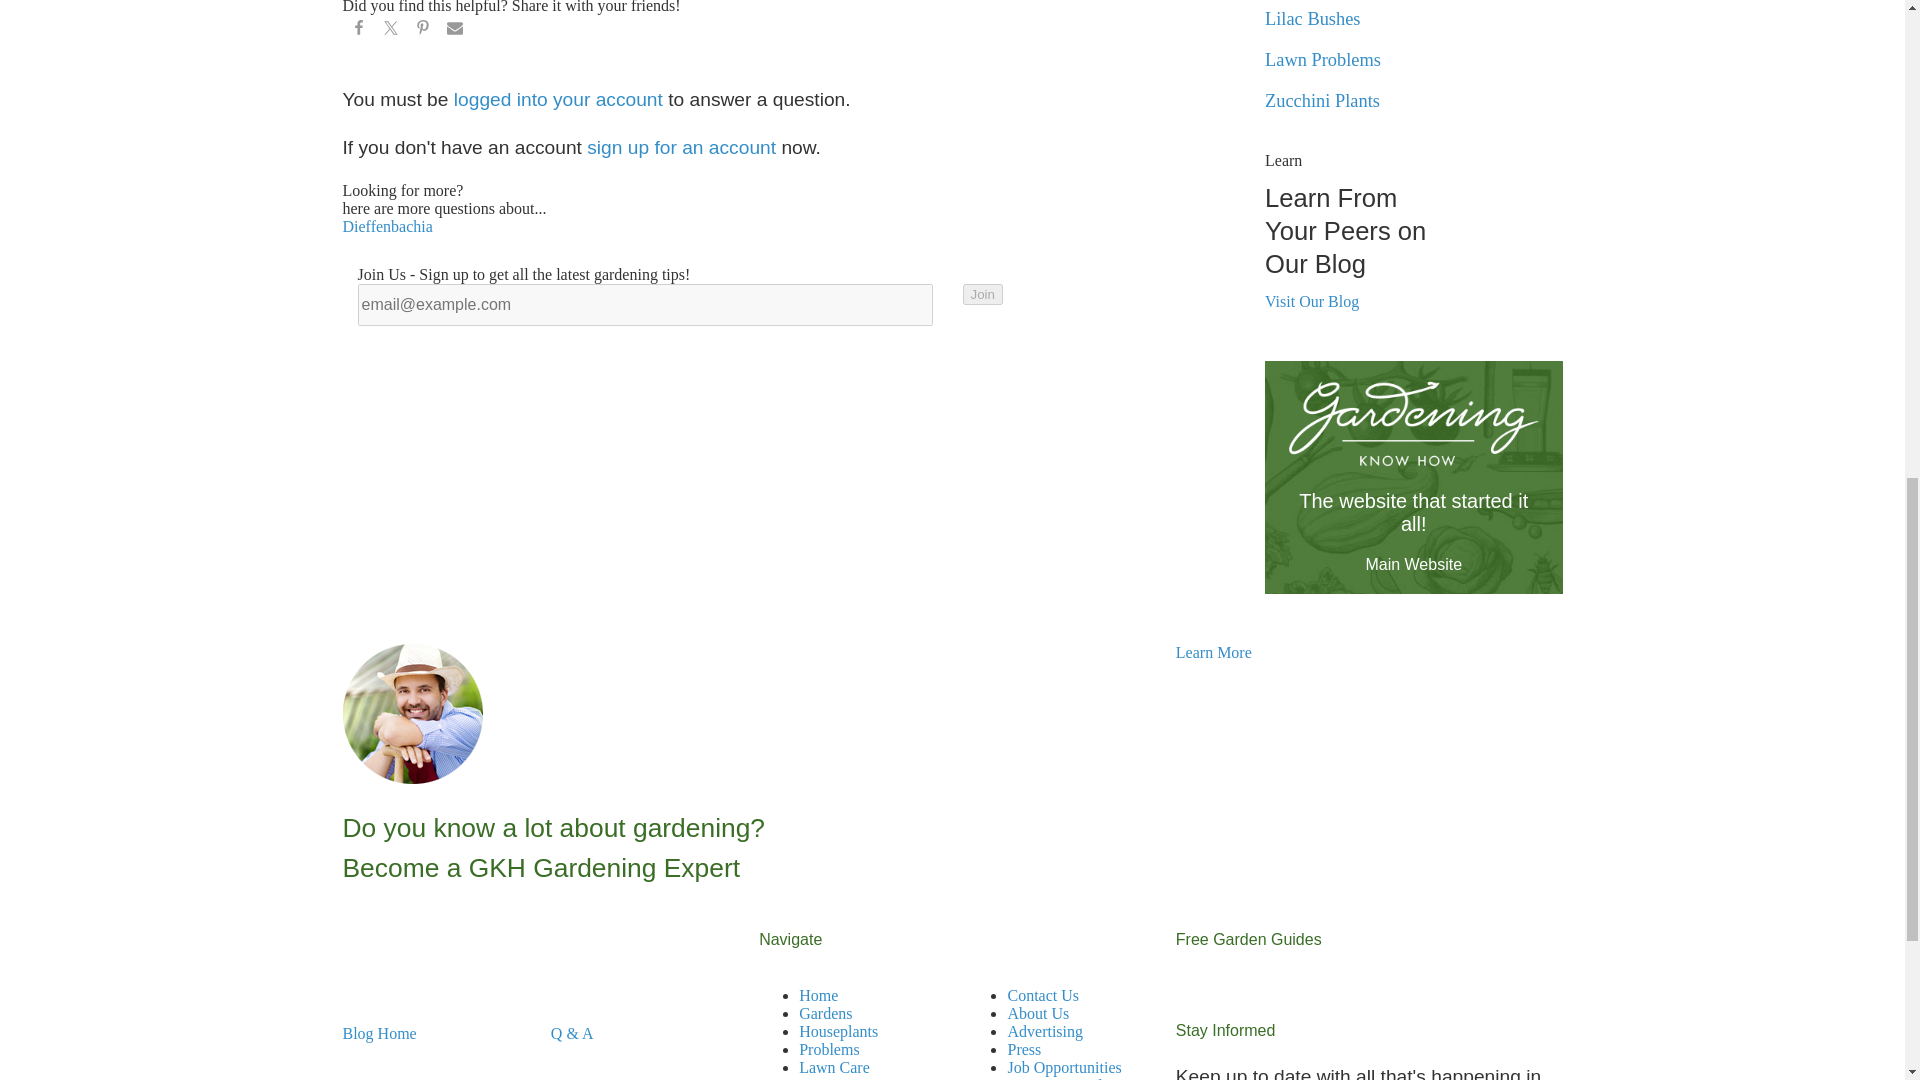  I want to click on Share via Email, so click(454, 31).